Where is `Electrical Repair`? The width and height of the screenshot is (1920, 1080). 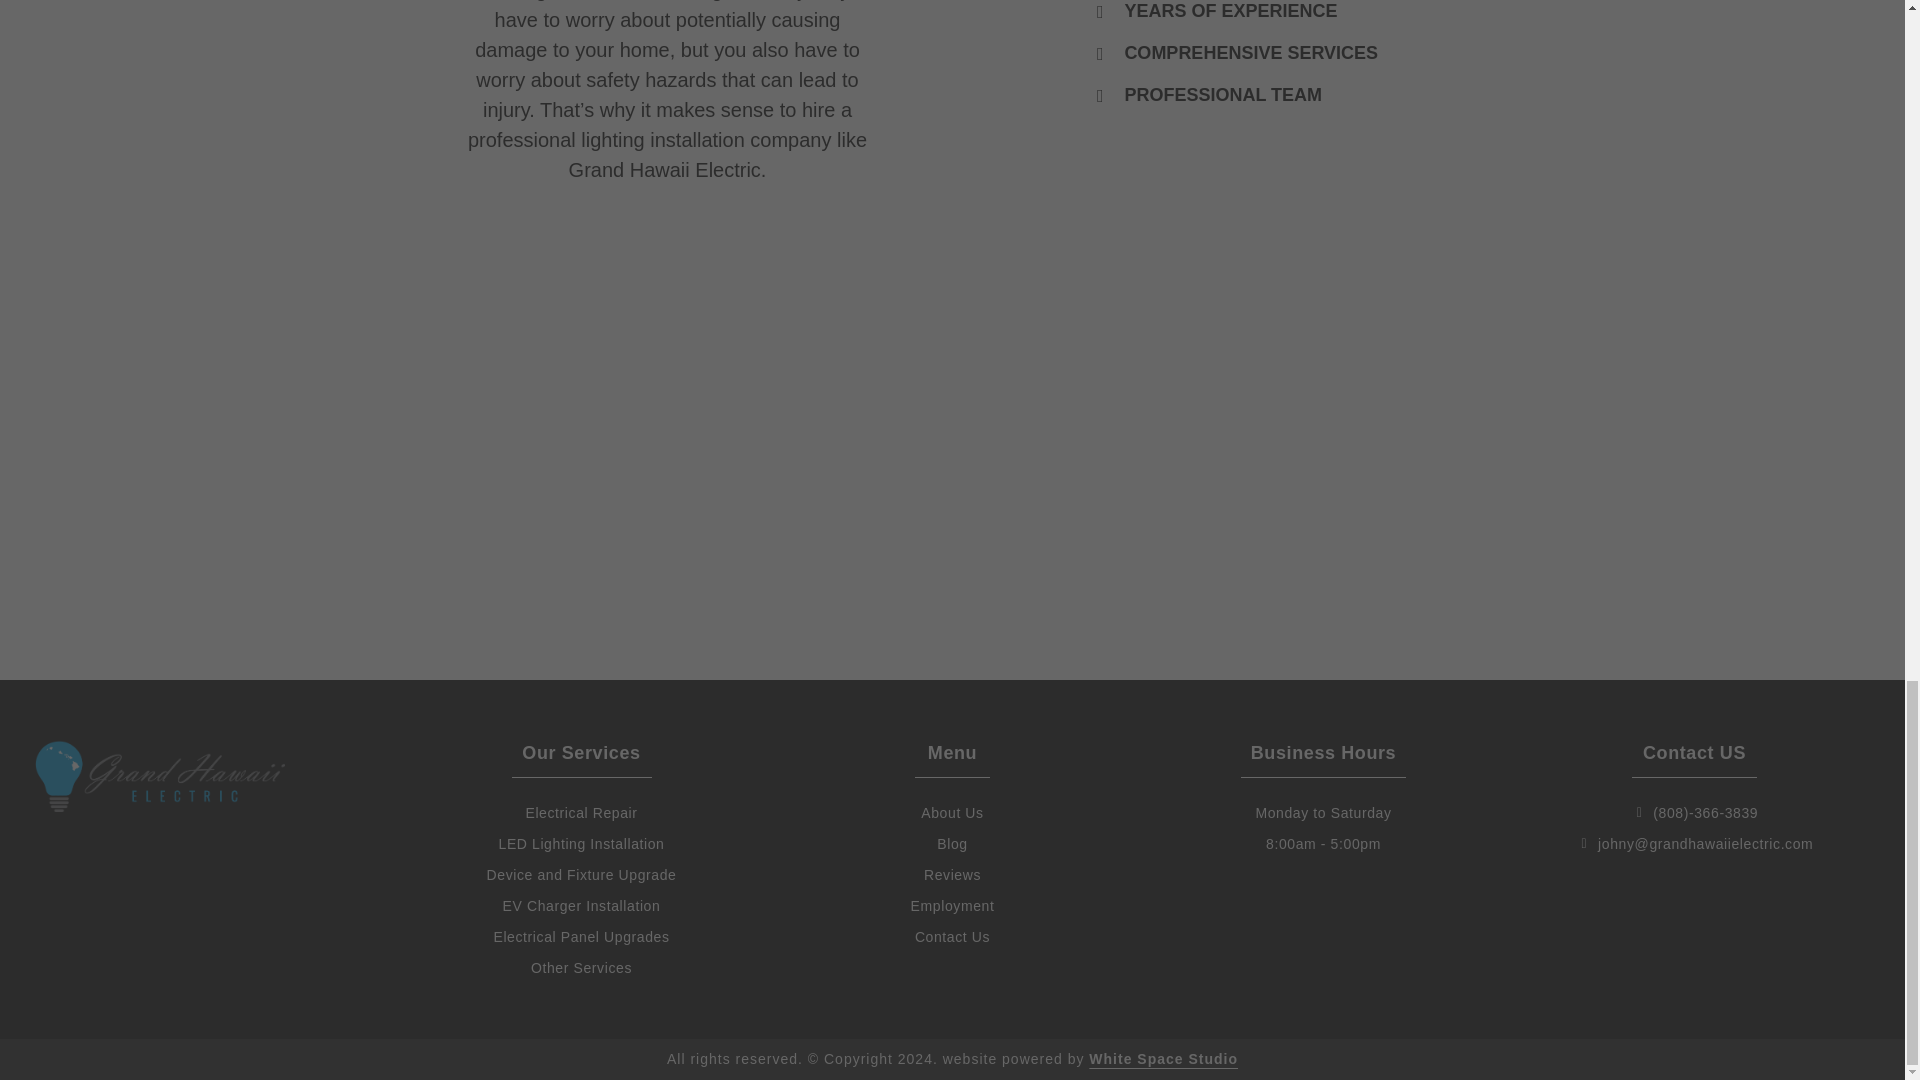 Electrical Repair is located at coordinates (580, 814).